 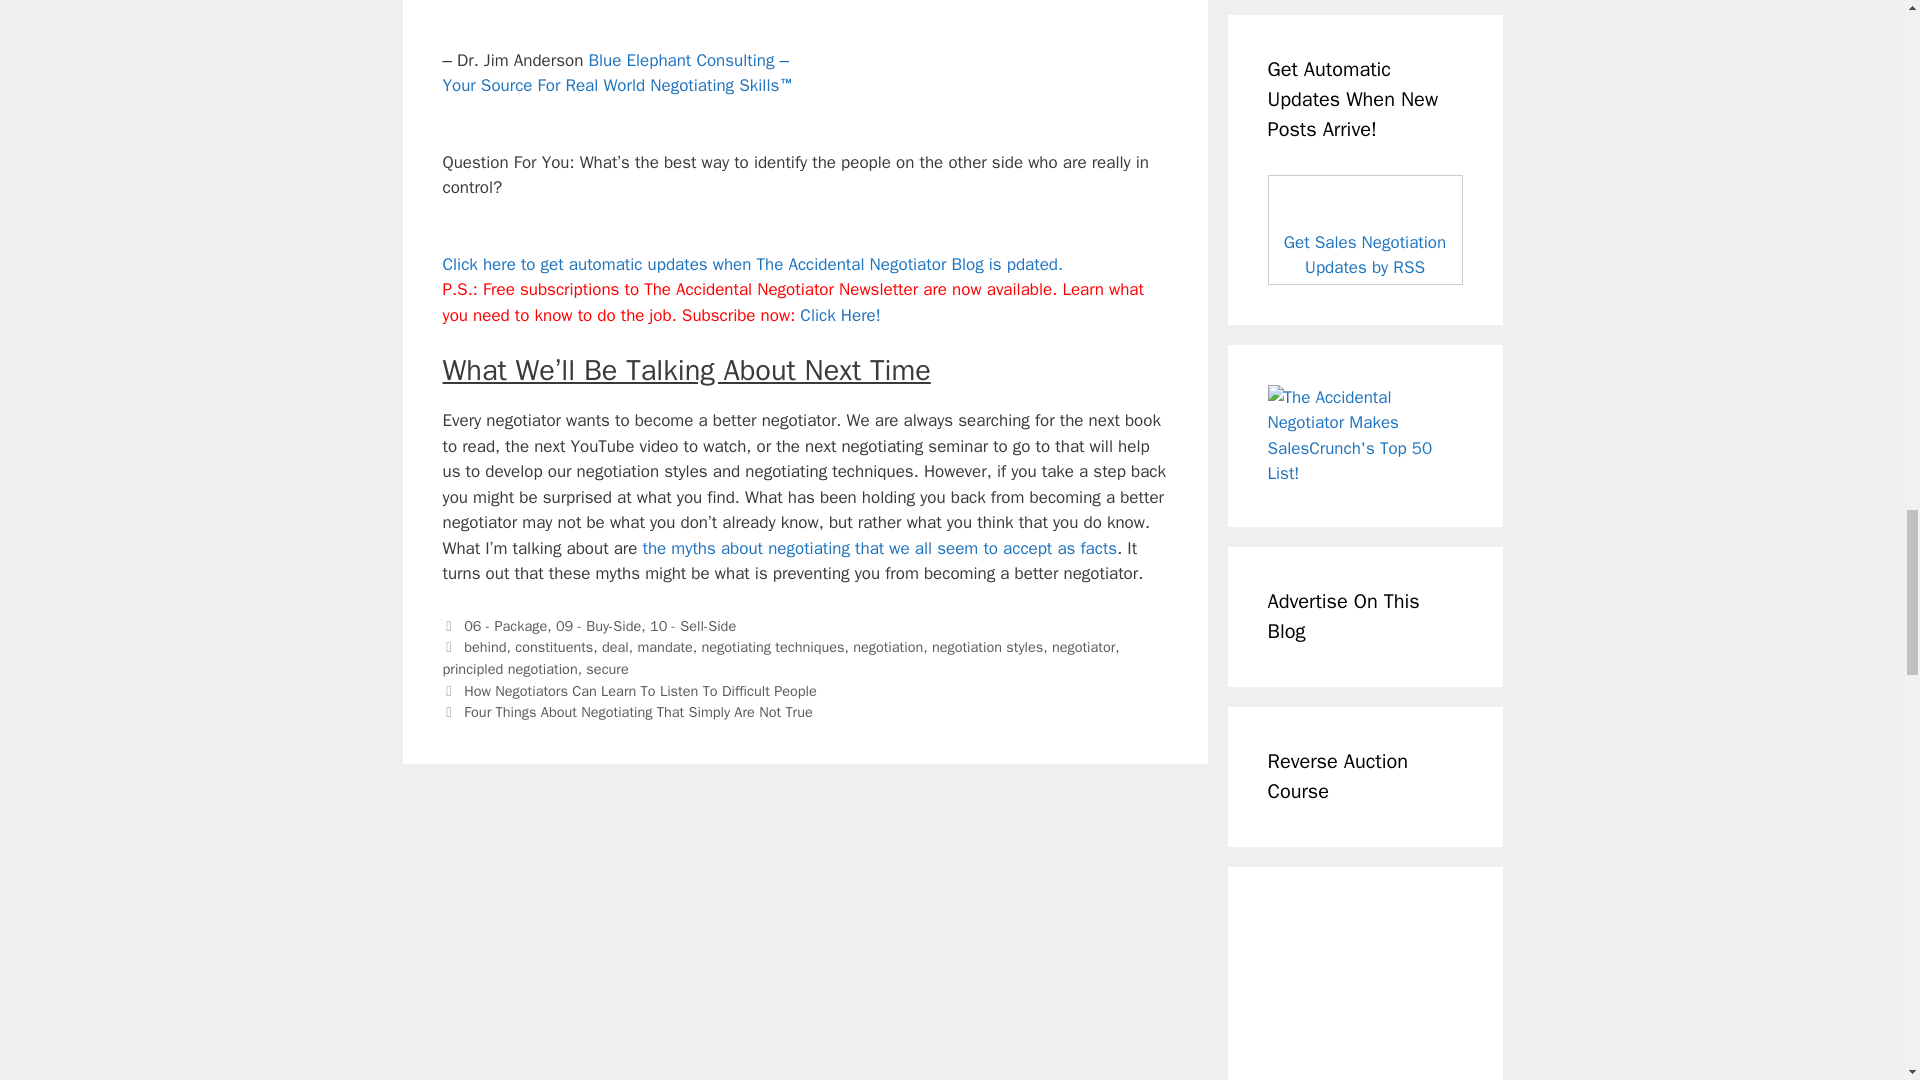 I want to click on Click Here!, so click(x=840, y=315).